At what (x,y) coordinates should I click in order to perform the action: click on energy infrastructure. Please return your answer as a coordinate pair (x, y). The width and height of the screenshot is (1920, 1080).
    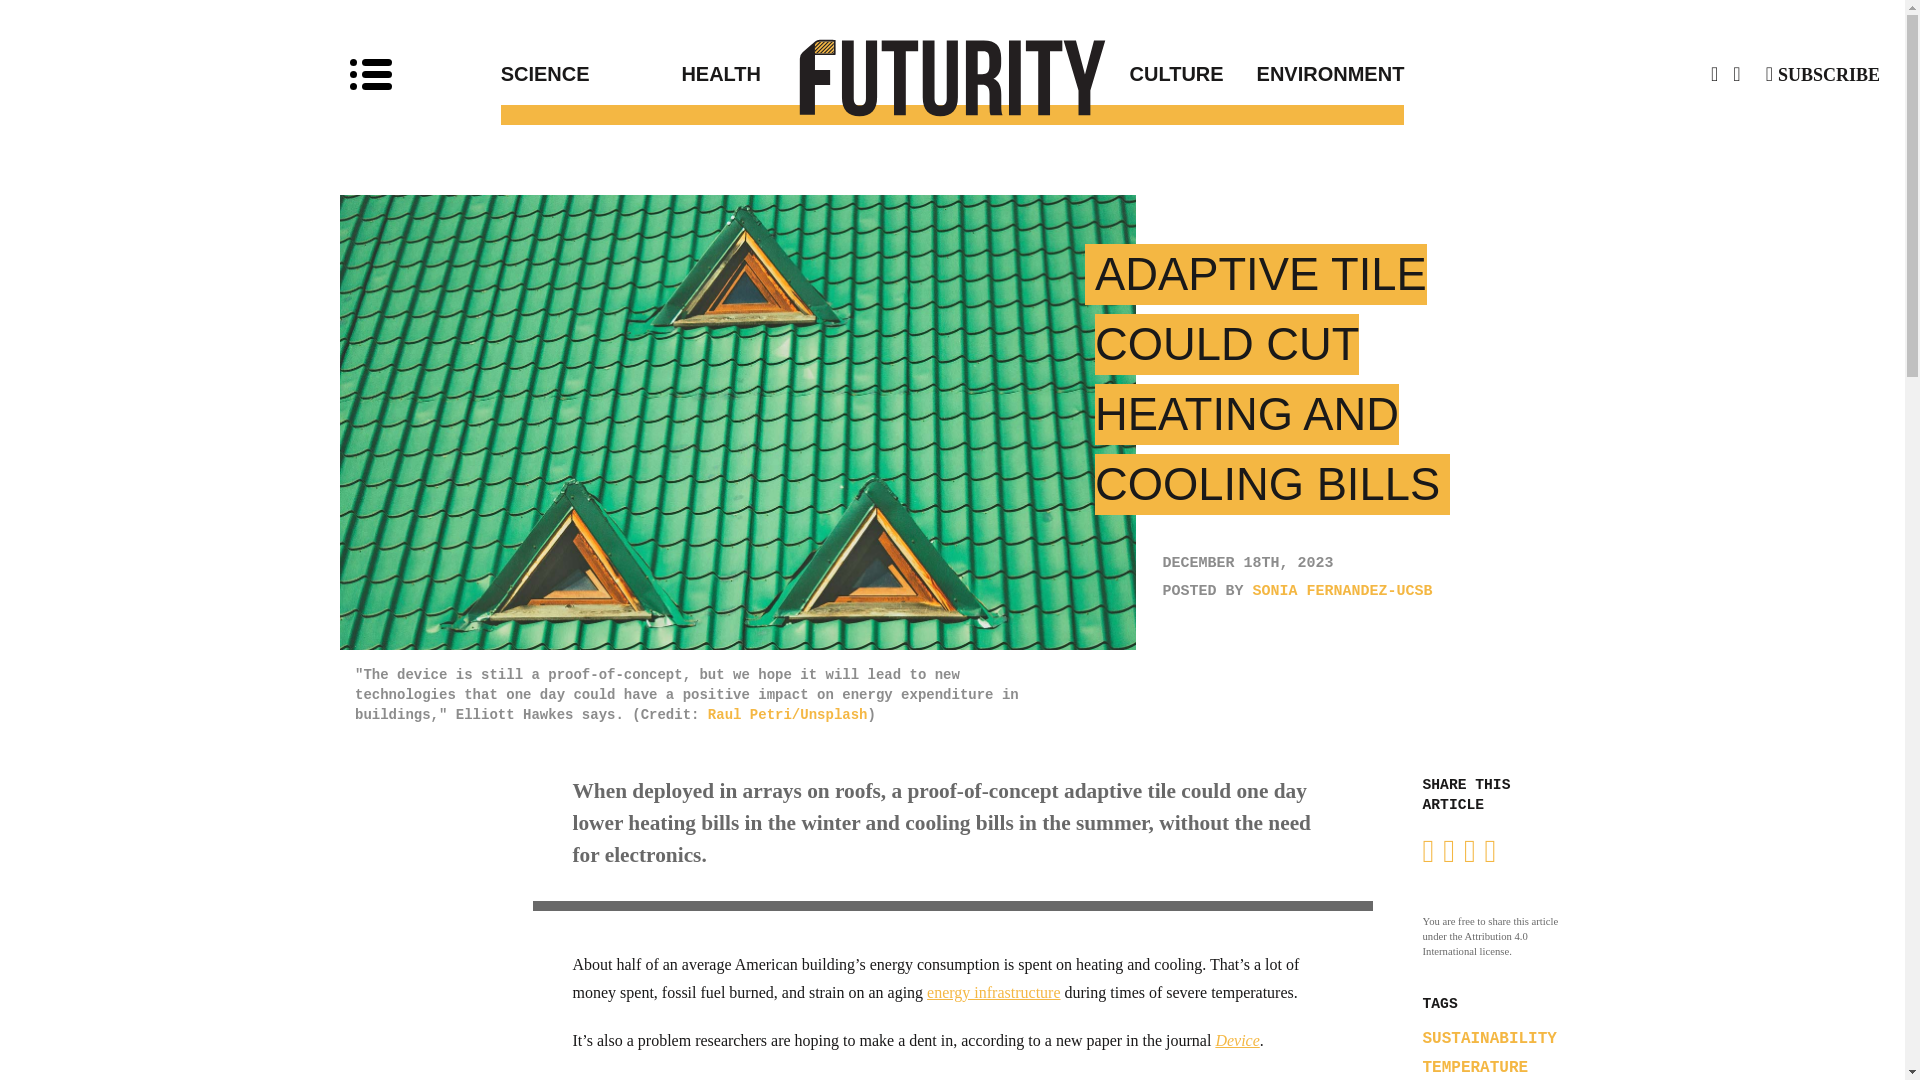
    Looking at the image, I should click on (993, 992).